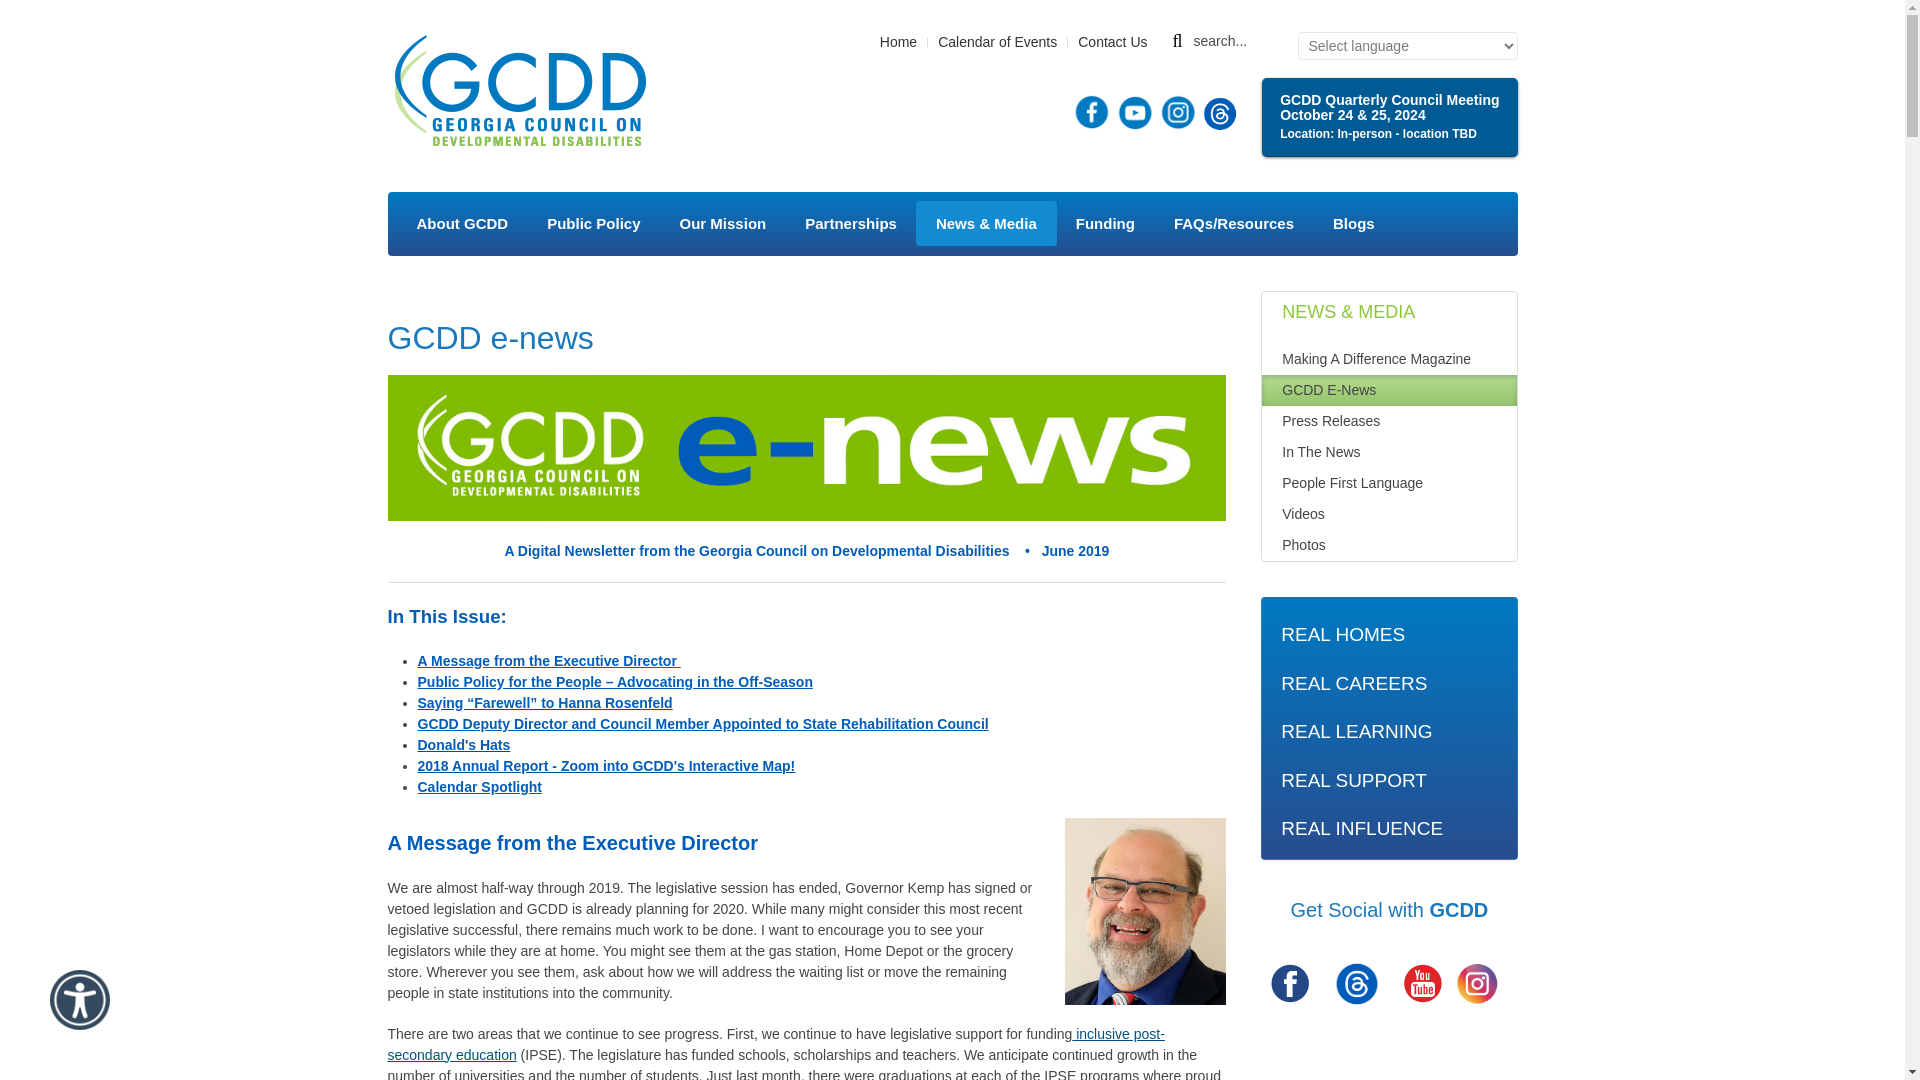 The image size is (1920, 1080). What do you see at coordinates (898, 42) in the screenshot?
I see `Home` at bounding box center [898, 42].